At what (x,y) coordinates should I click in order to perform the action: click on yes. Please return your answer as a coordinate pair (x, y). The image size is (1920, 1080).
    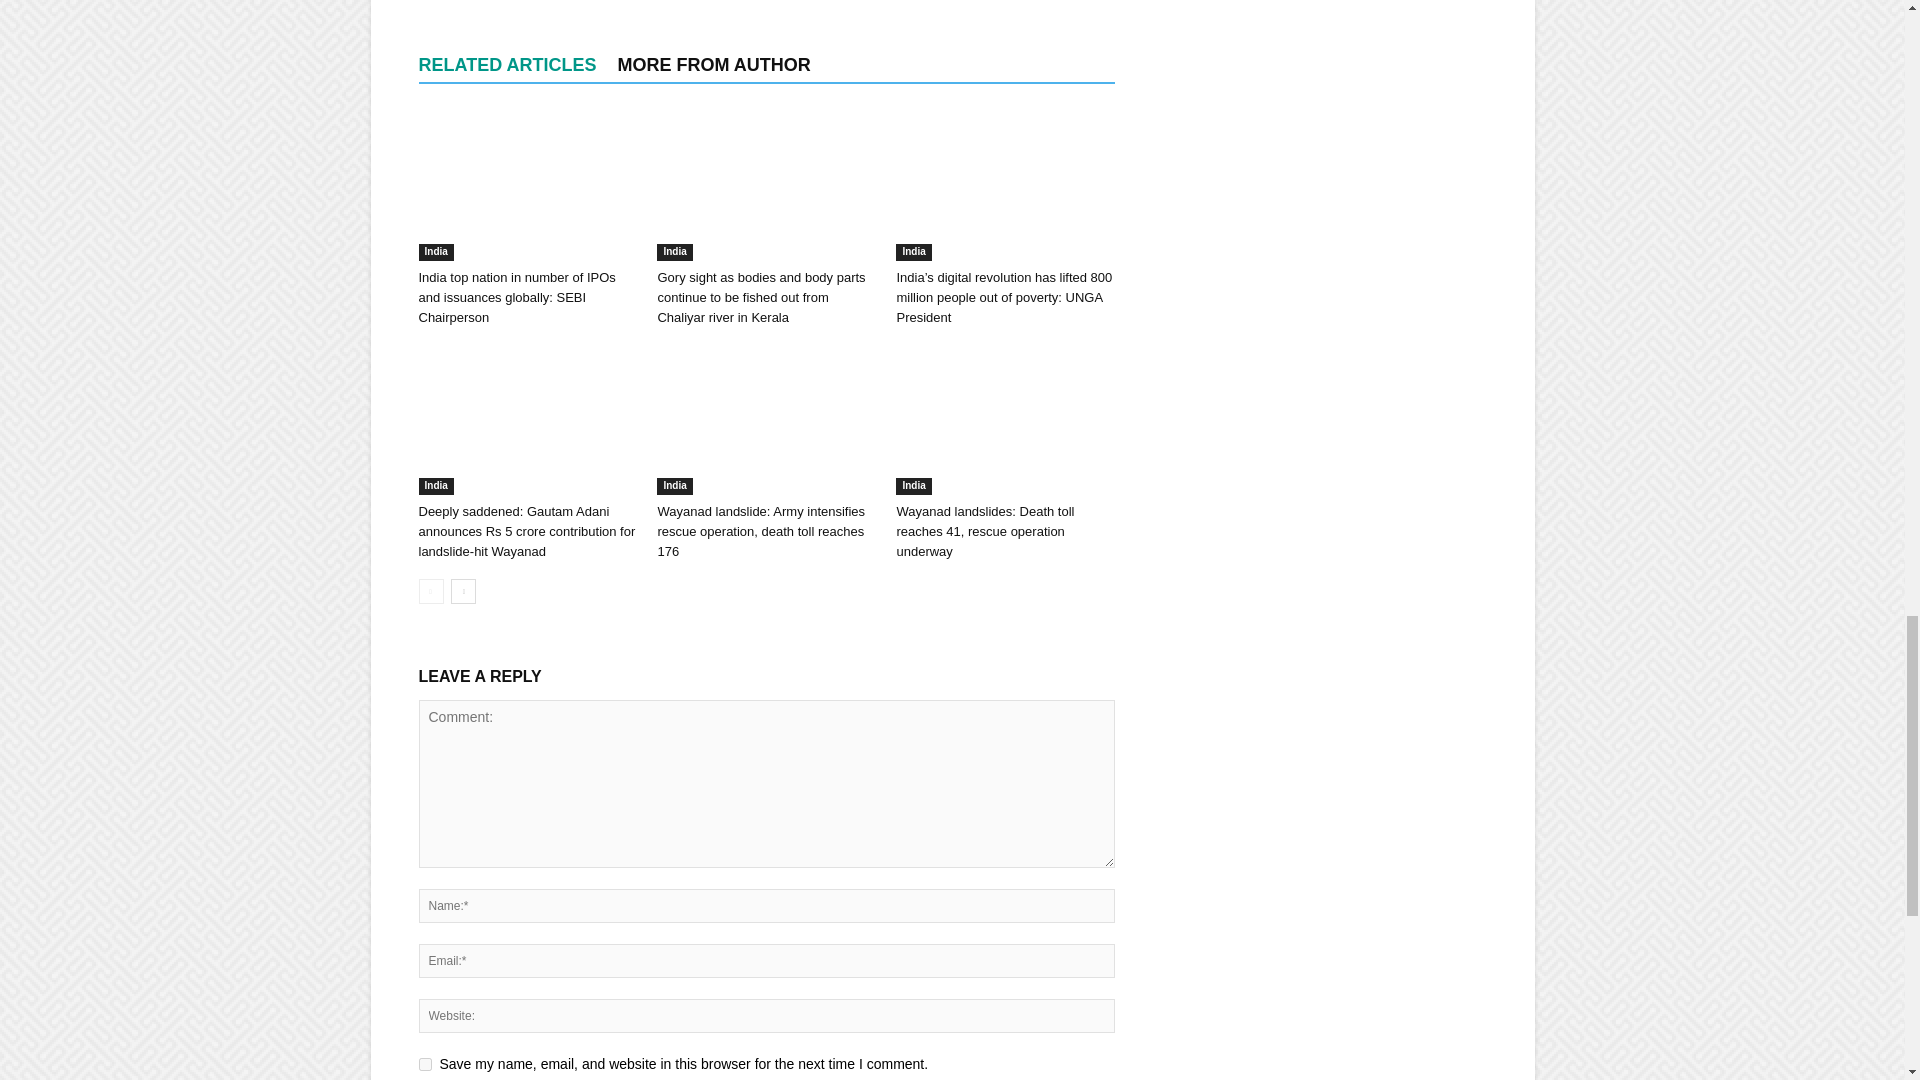
    Looking at the image, I should click on (424, 1064).